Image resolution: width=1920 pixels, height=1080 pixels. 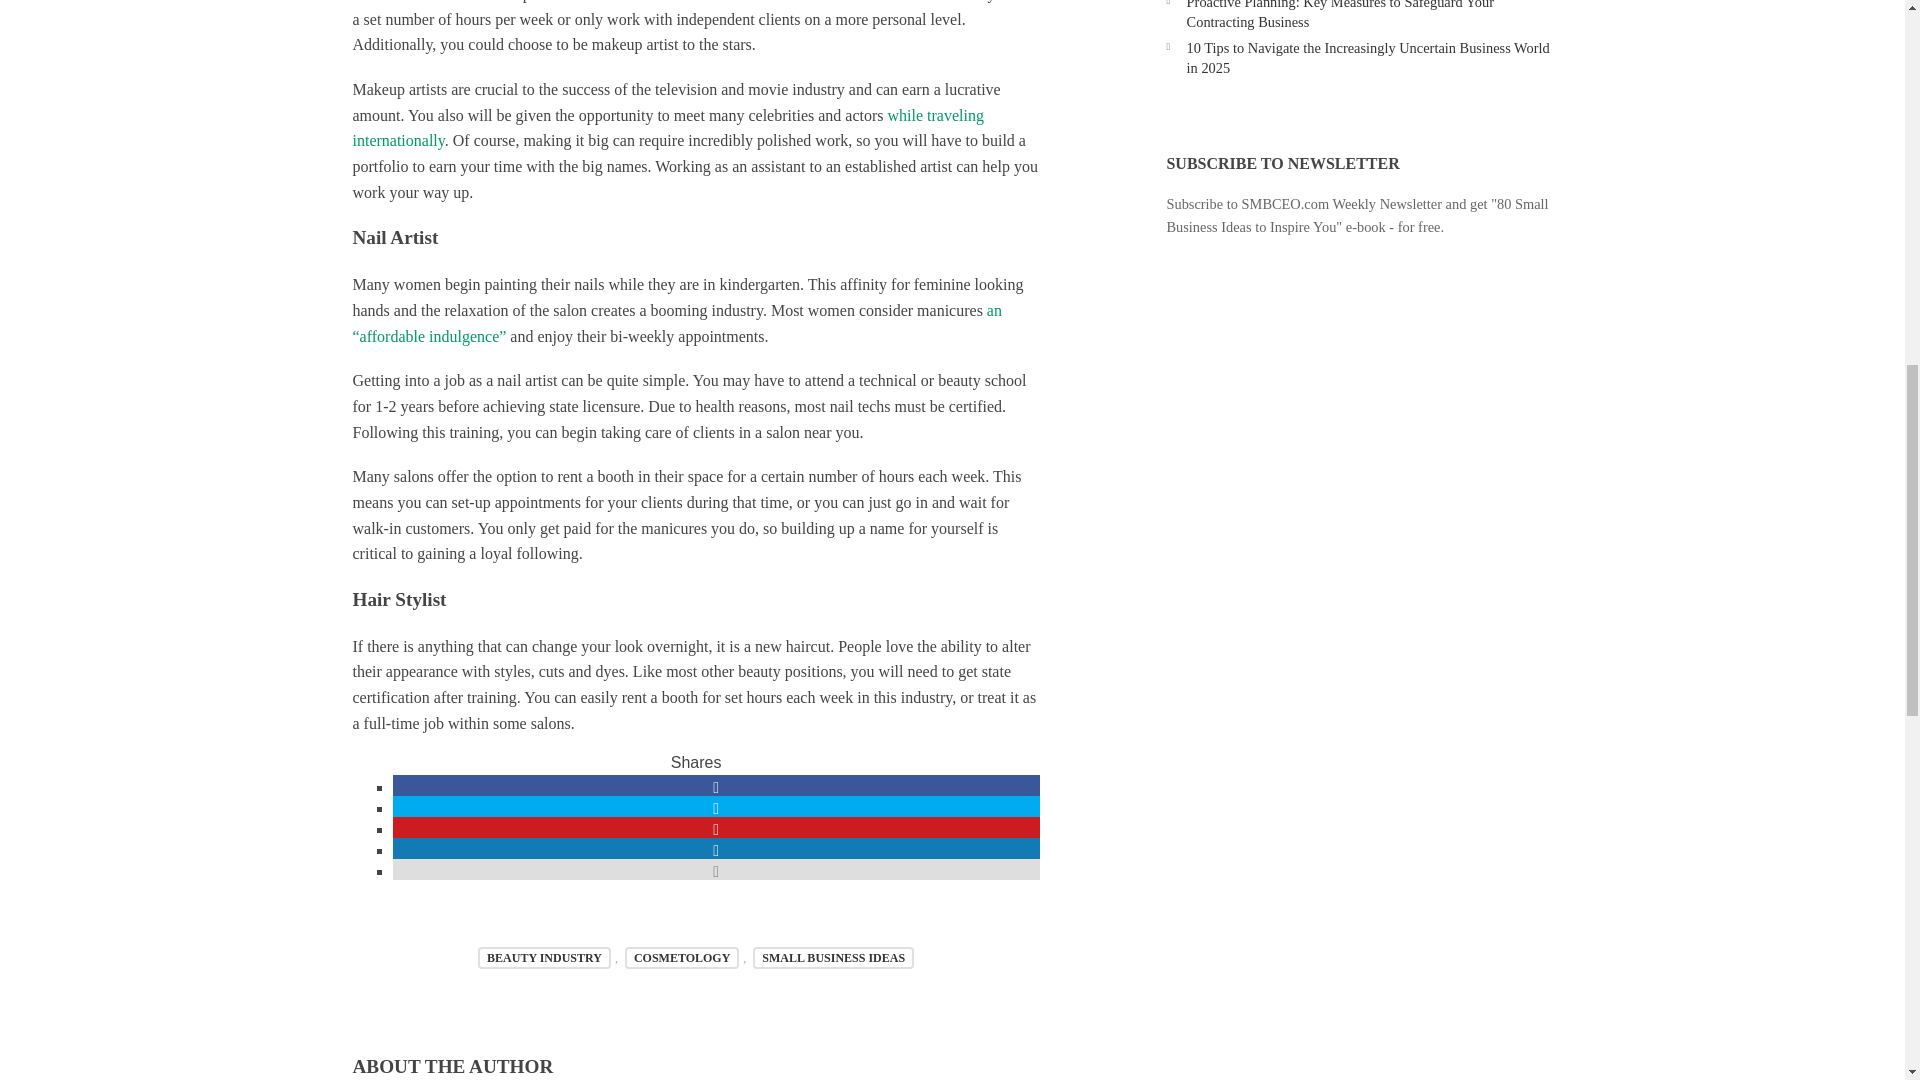 I want to click on BEAUTY INDUSTRY, so click(x=544, y=958).